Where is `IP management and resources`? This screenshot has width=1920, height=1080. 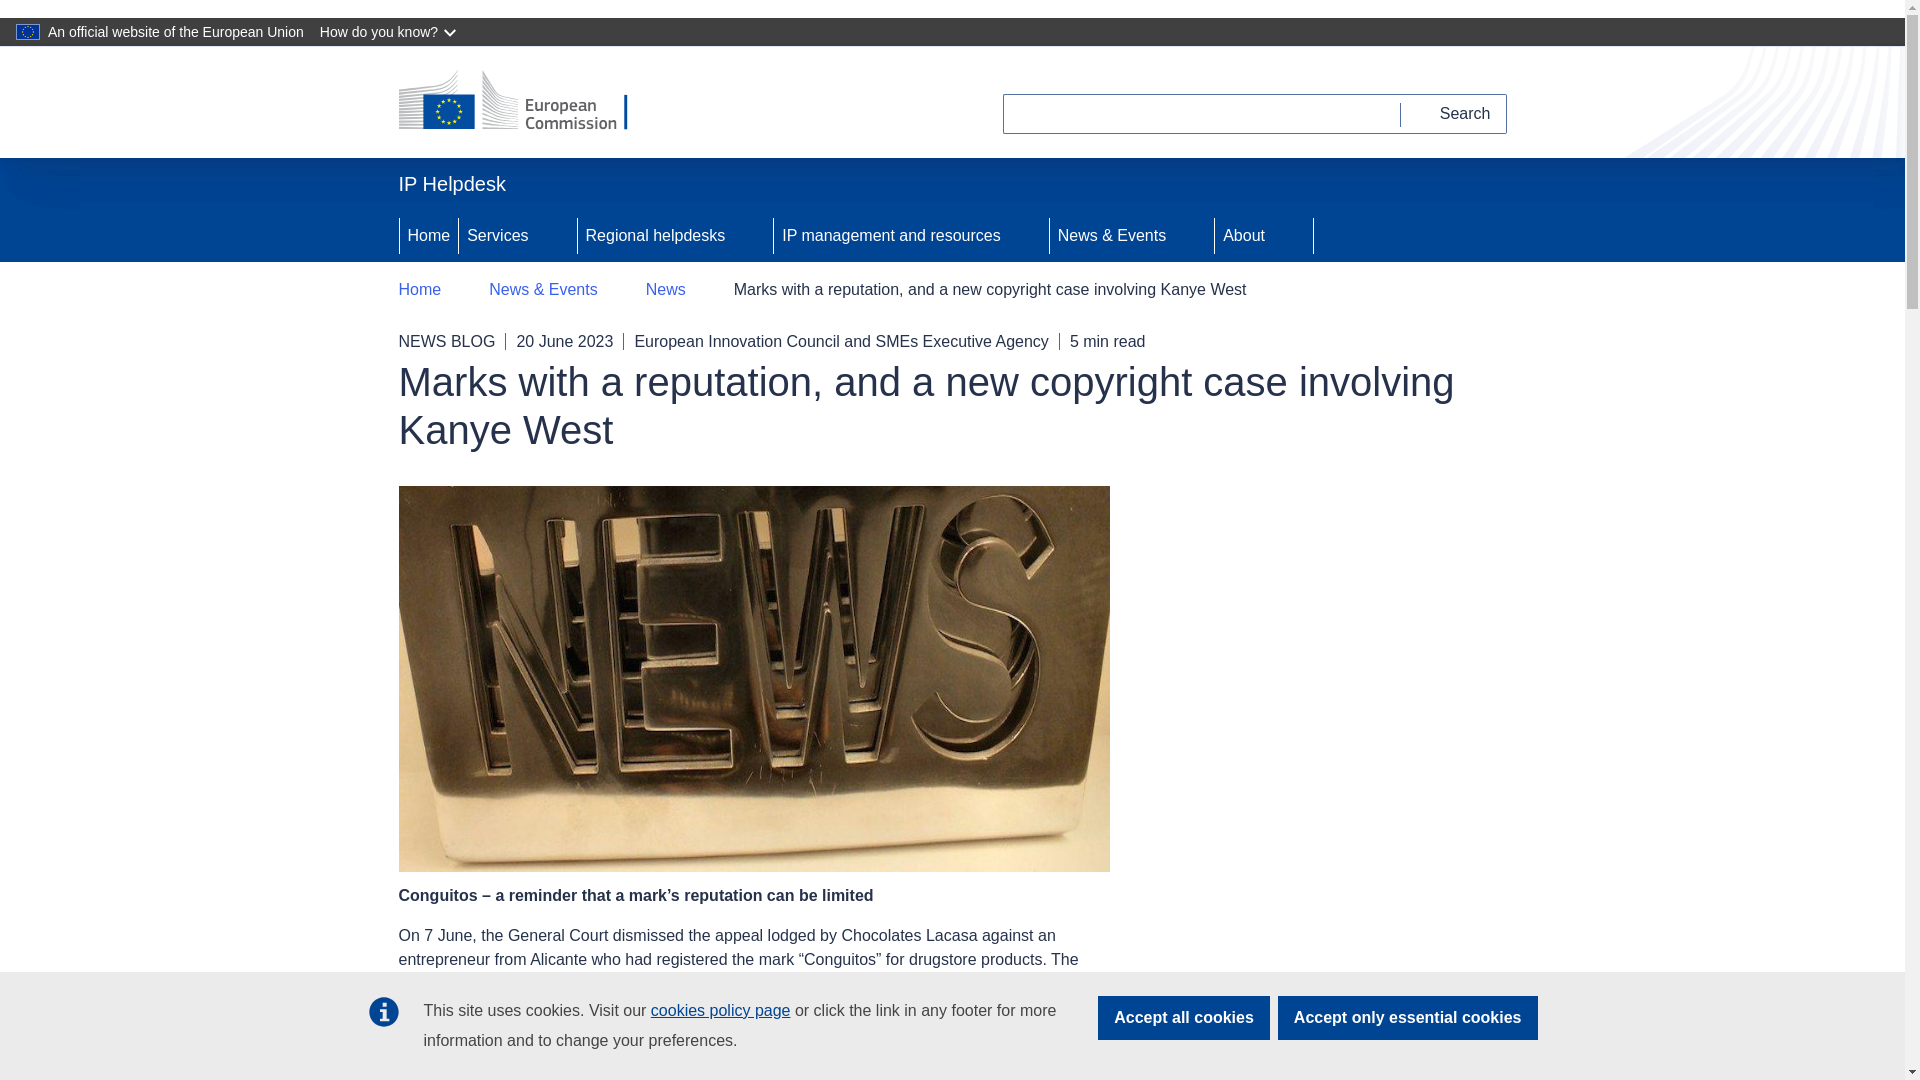 IP management and resources is located at coordinates (888, 236).